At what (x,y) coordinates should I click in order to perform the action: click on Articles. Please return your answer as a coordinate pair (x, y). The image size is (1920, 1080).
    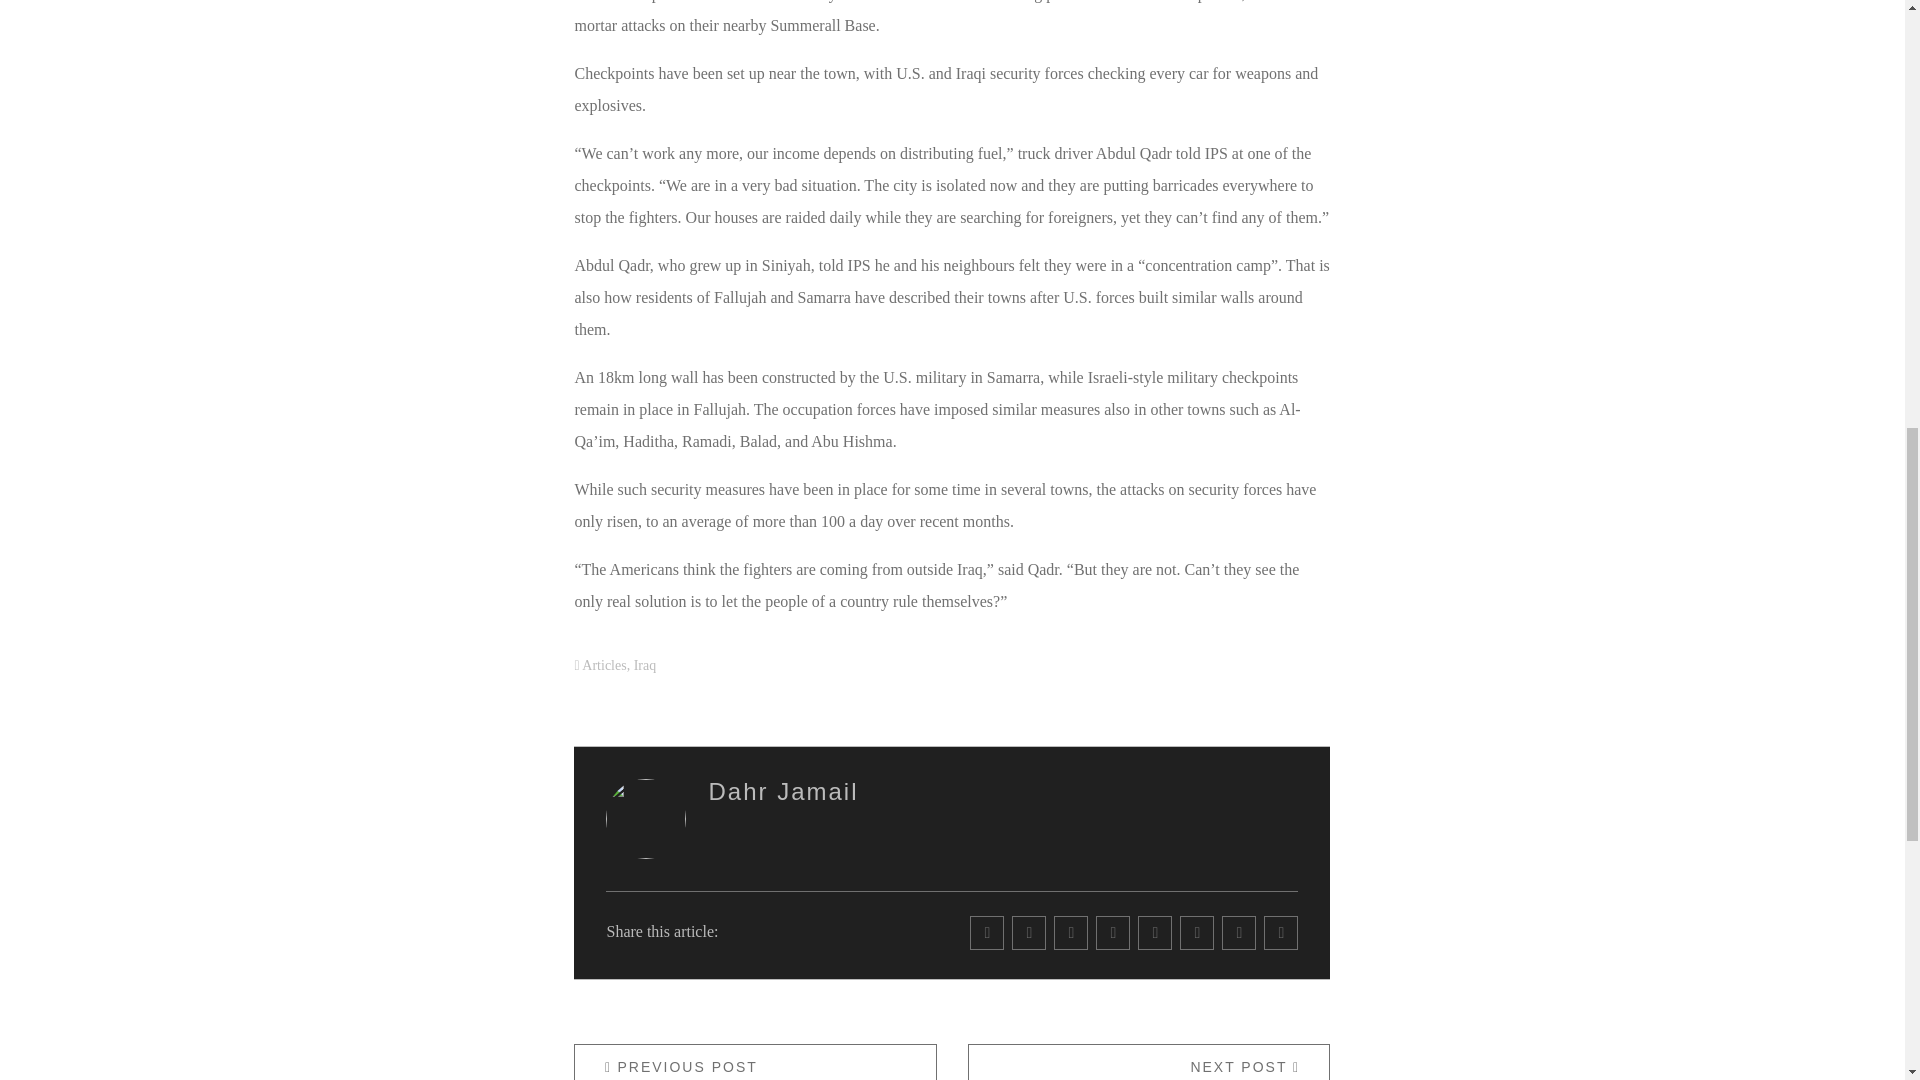
    Looking at the image, I should click on (644, 664).